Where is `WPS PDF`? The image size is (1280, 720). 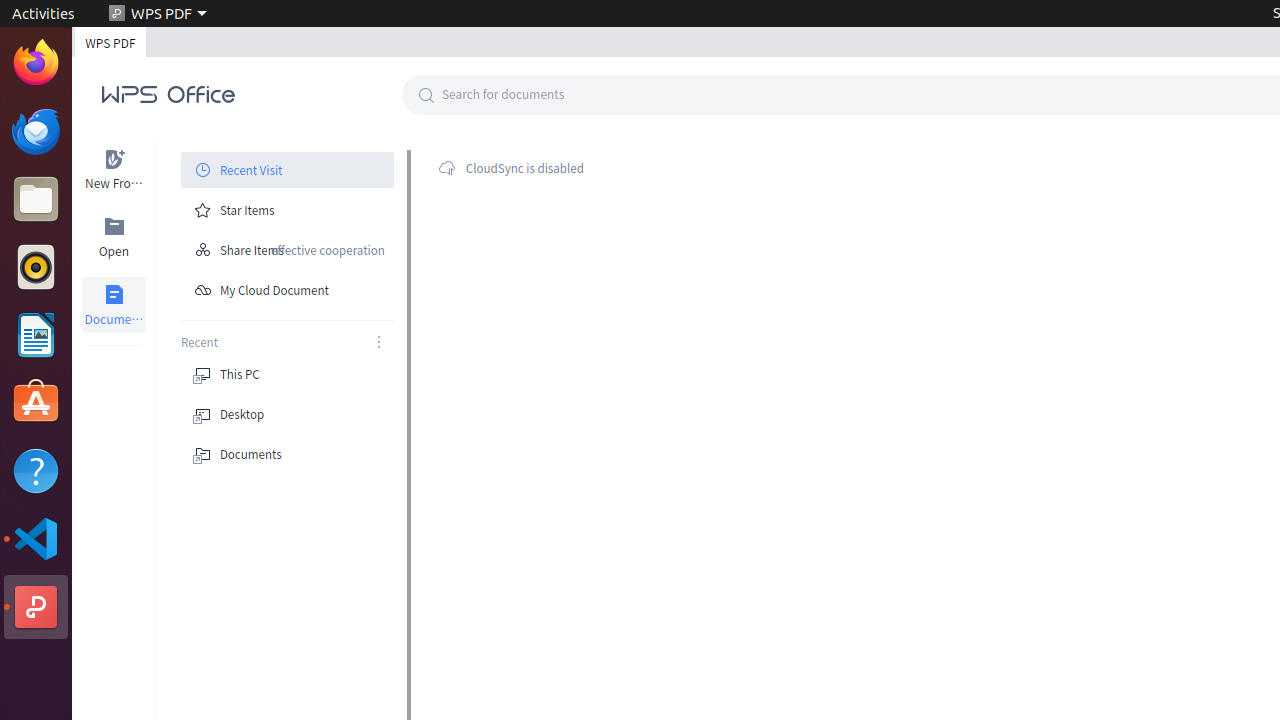 WPS PDF is located at coordinates (36, 607).